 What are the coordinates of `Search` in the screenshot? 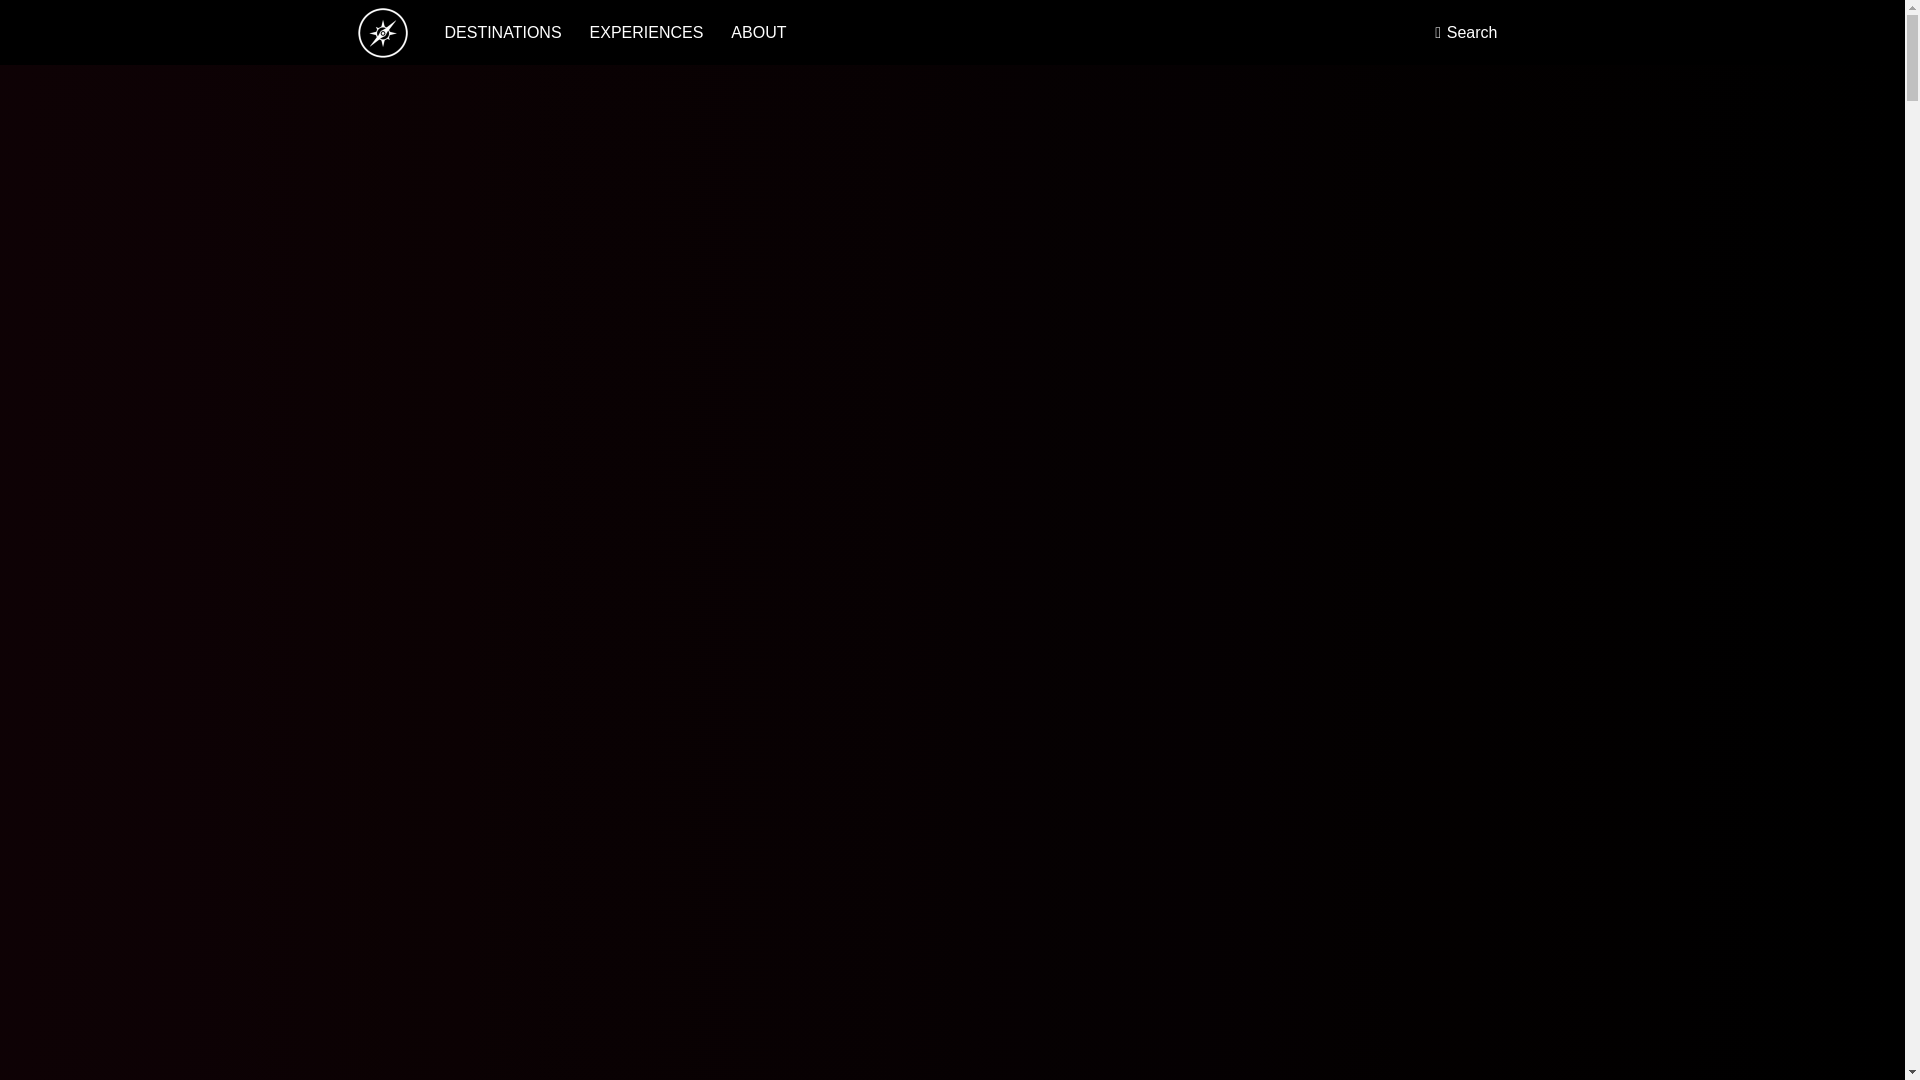 It's located at (1466, 32).